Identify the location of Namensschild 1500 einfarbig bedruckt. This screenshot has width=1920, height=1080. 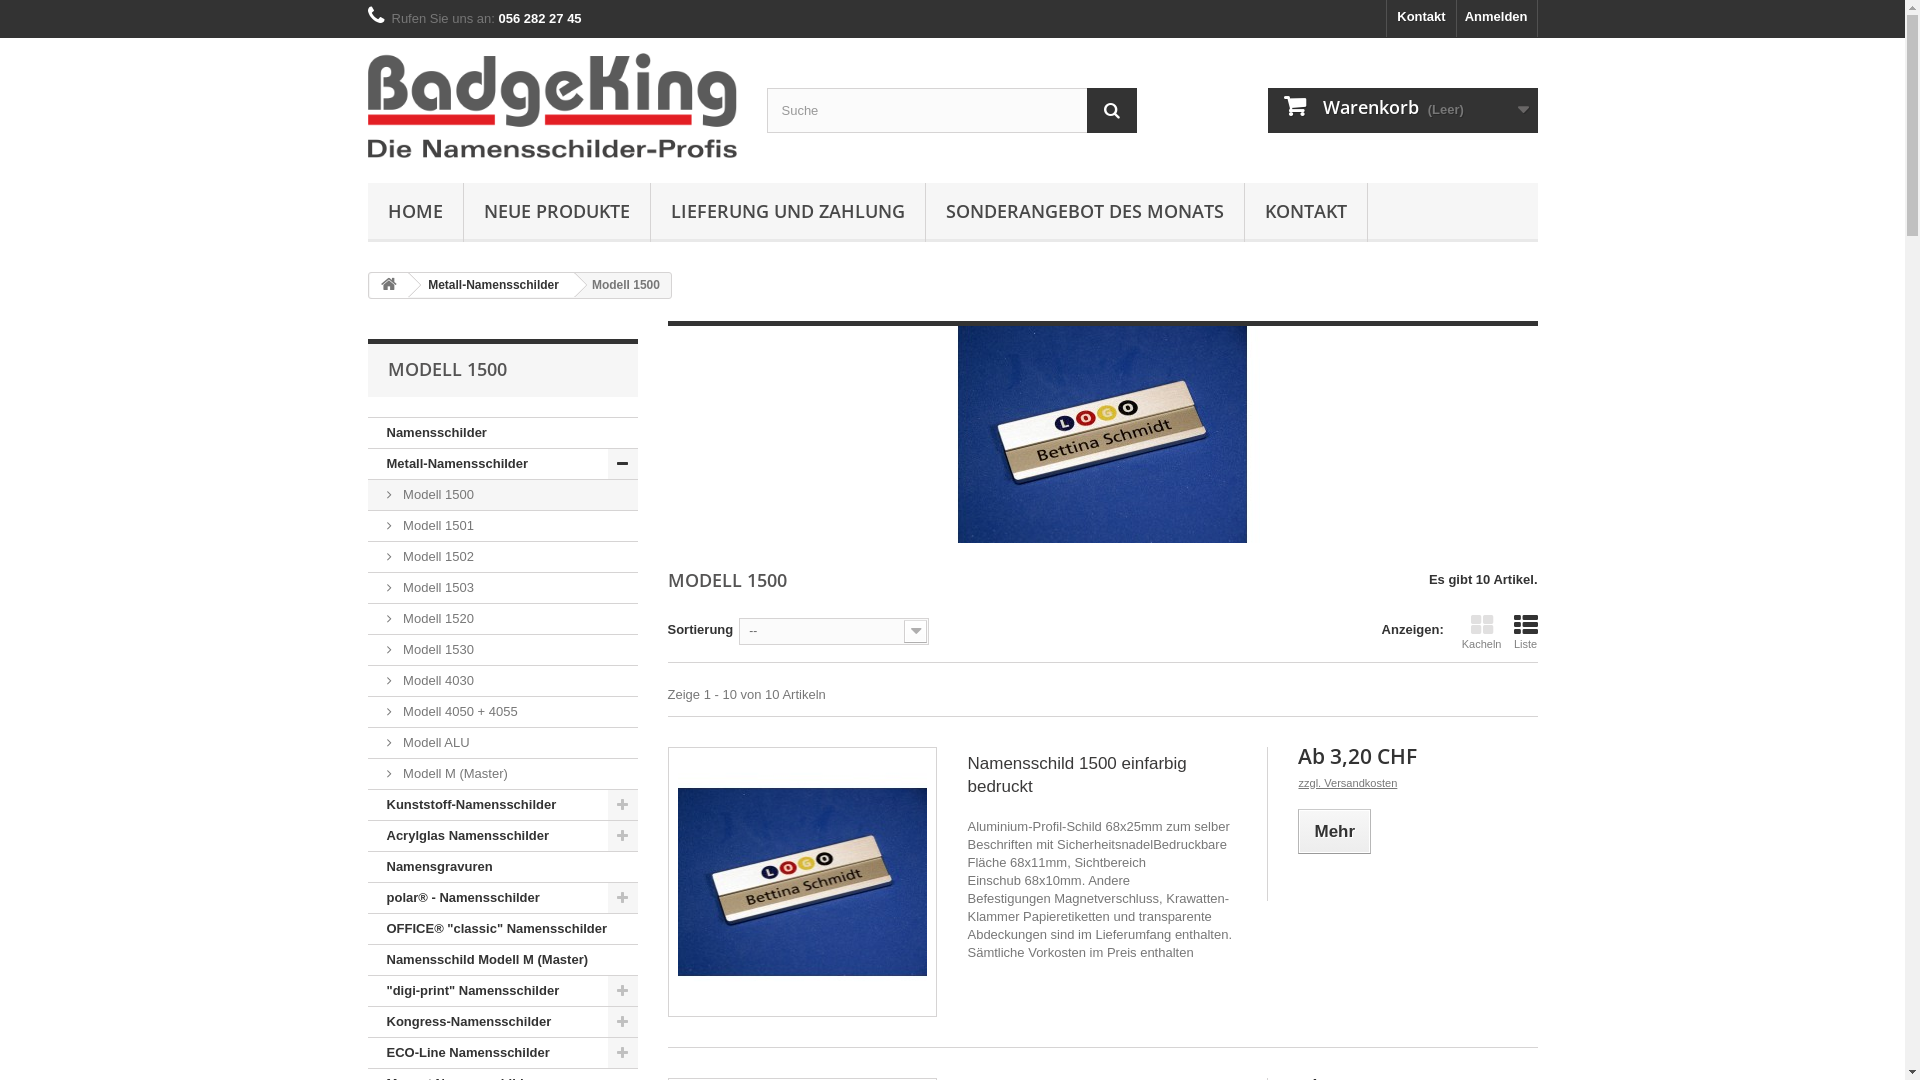
(1102, 775).